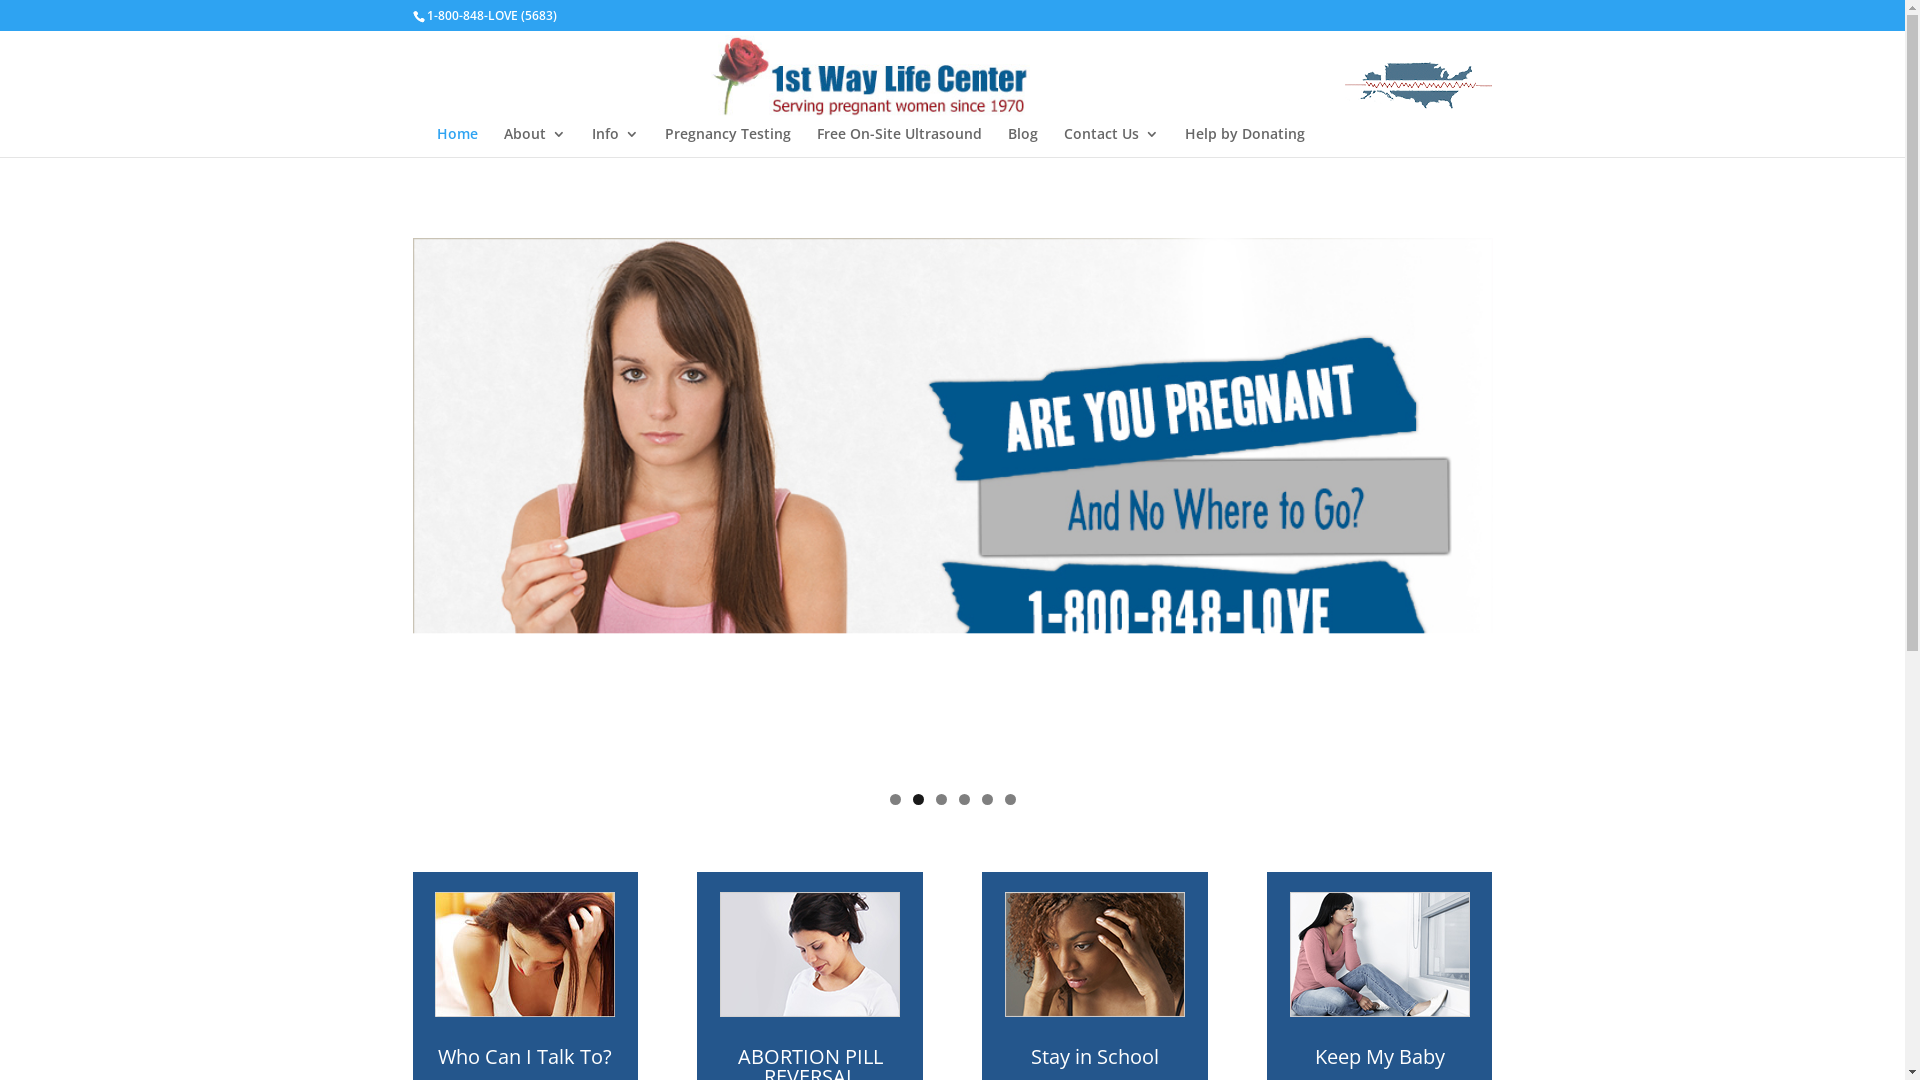 This screenshot has width=1920, height=1080. I want to click on Blog, so click(1023, 142).